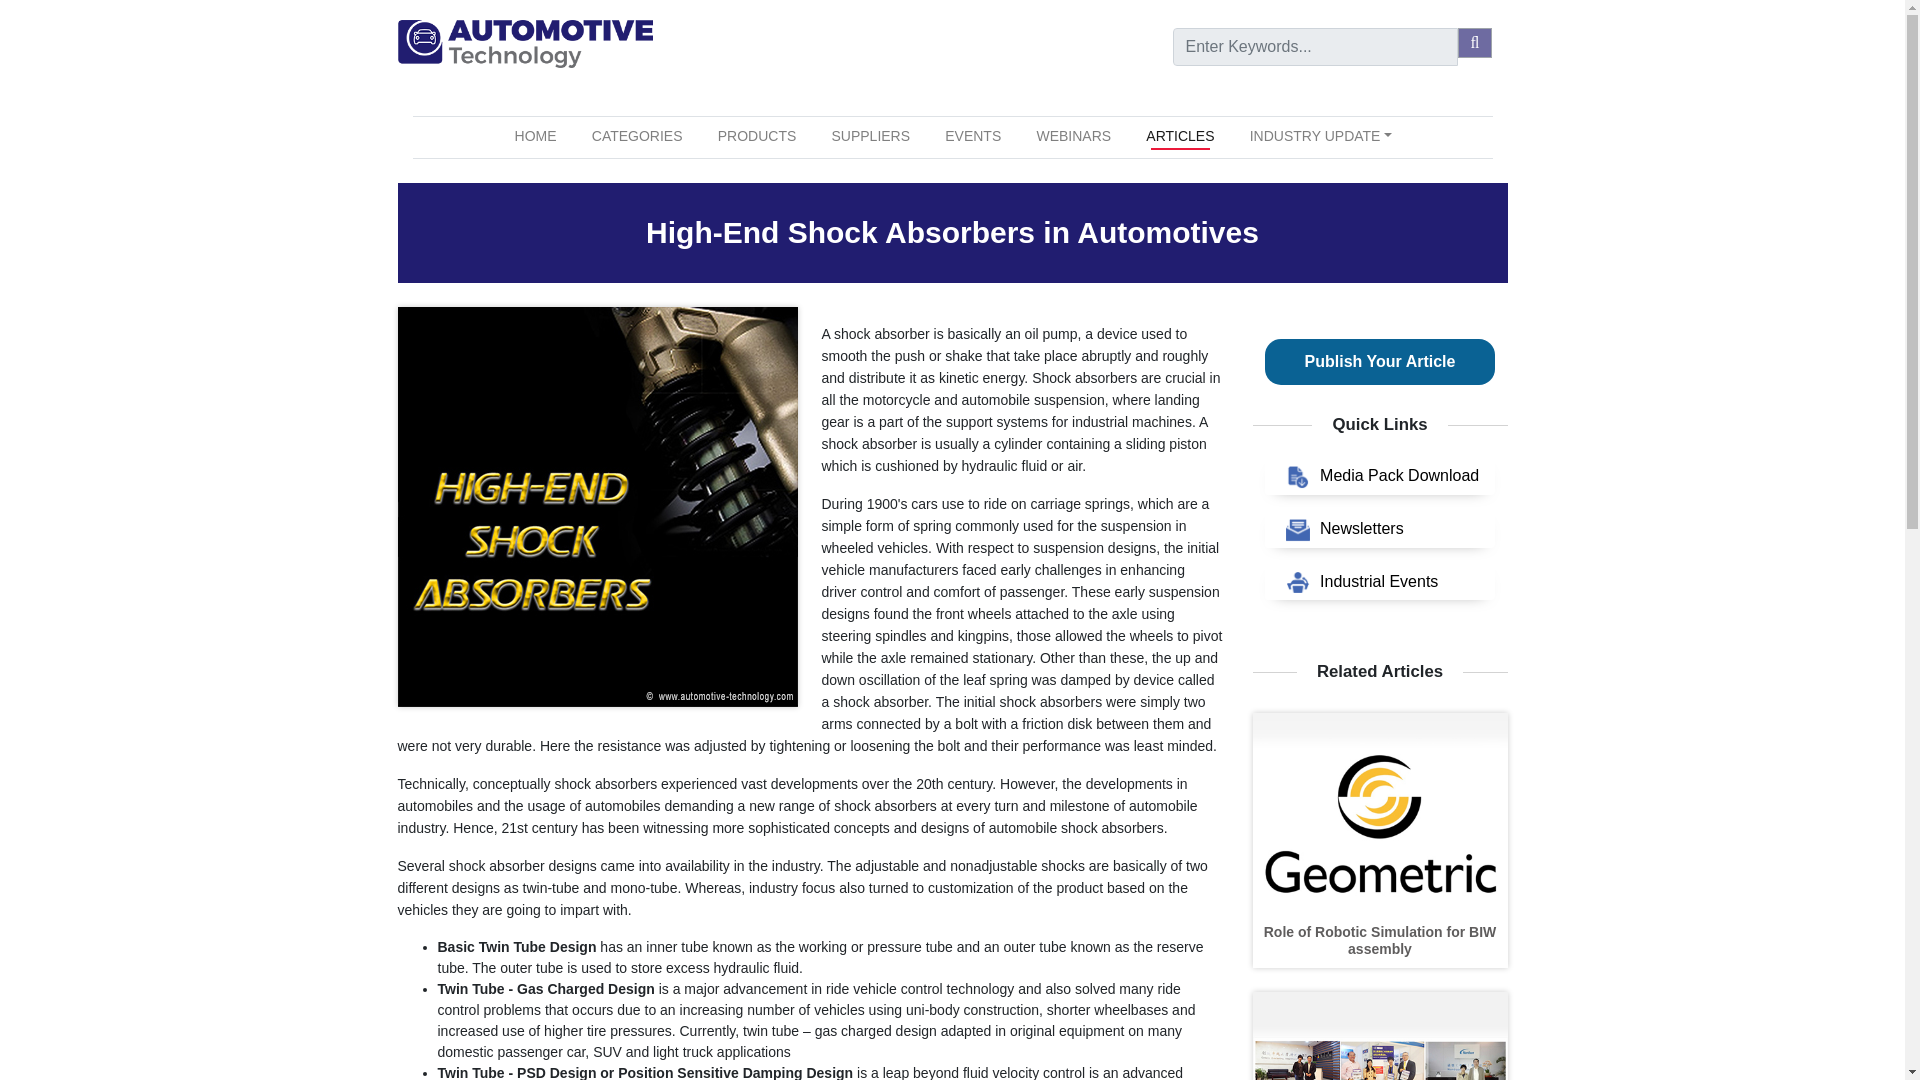 This screenshot has width=1920, height=1080. What do you see at coordinates (757, 136) in the screenshot?
I see `PRODUCTS` at bounding box center [757, 136].